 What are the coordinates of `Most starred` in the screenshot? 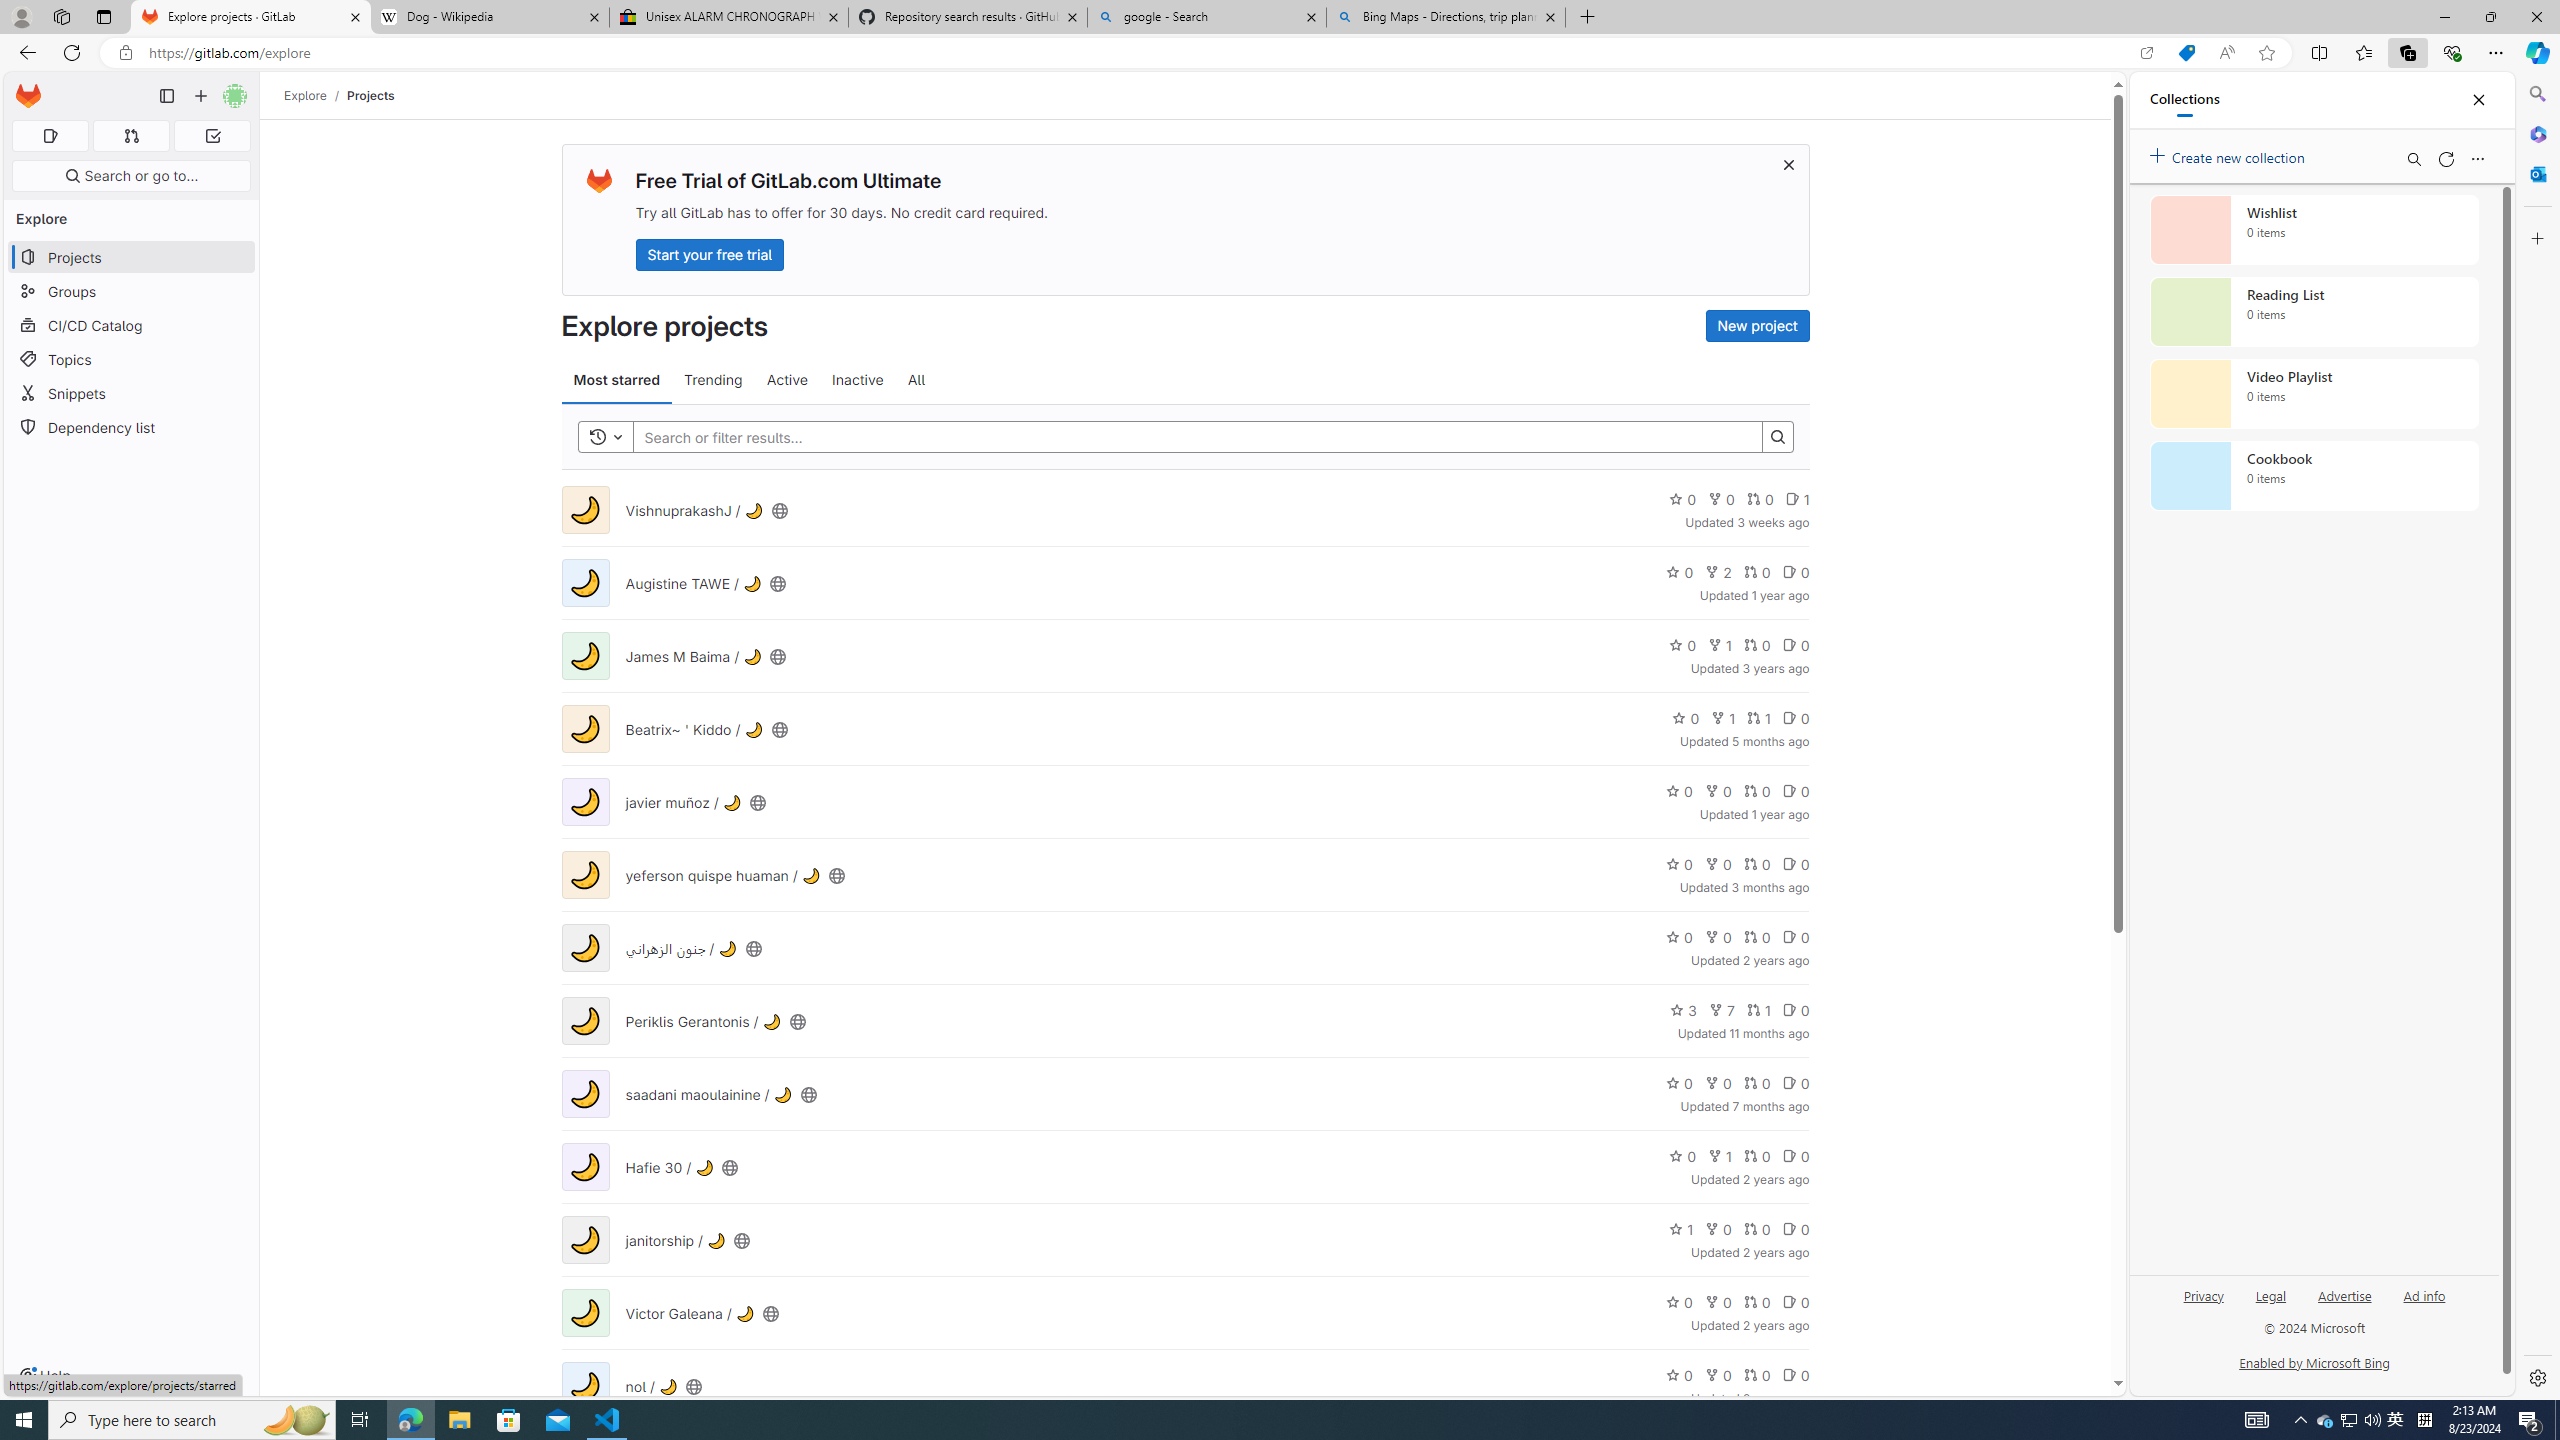 It's located at (616, 380).